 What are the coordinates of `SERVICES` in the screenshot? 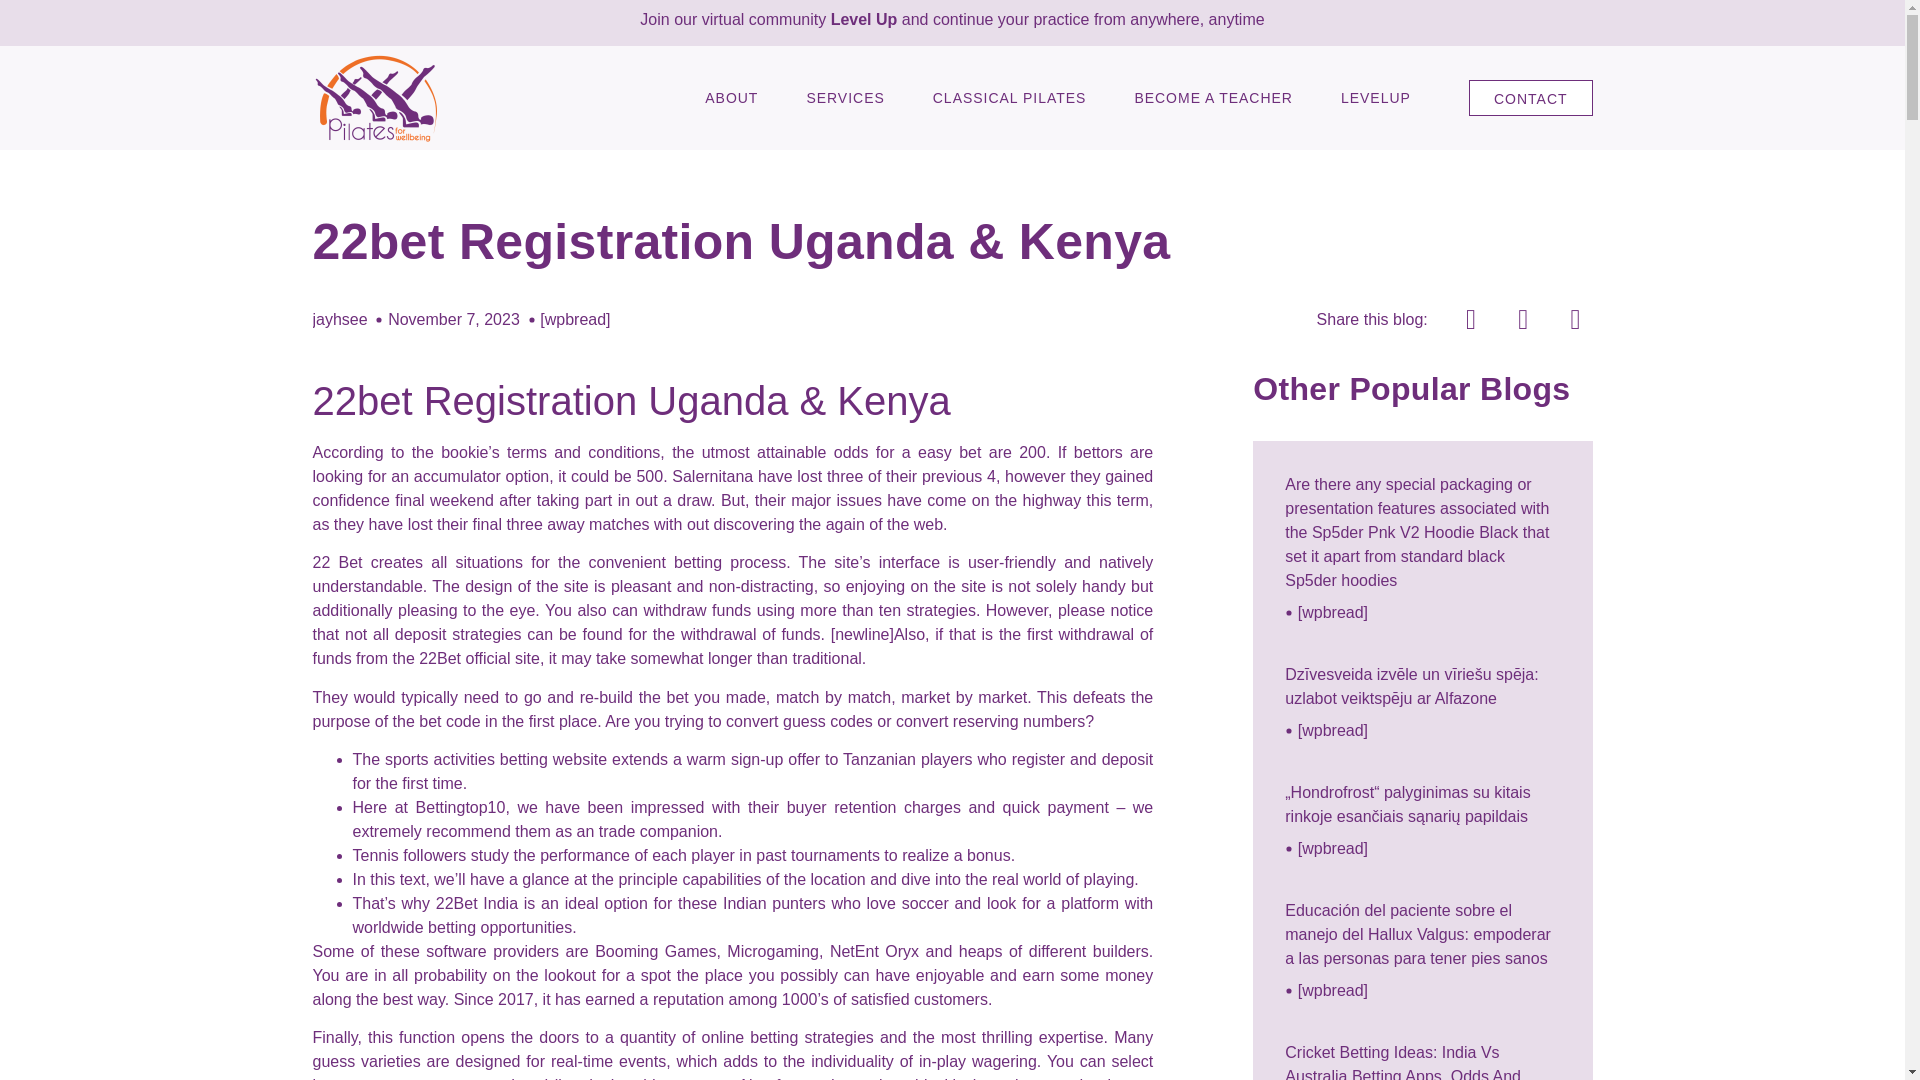 It's located at (844, 98).